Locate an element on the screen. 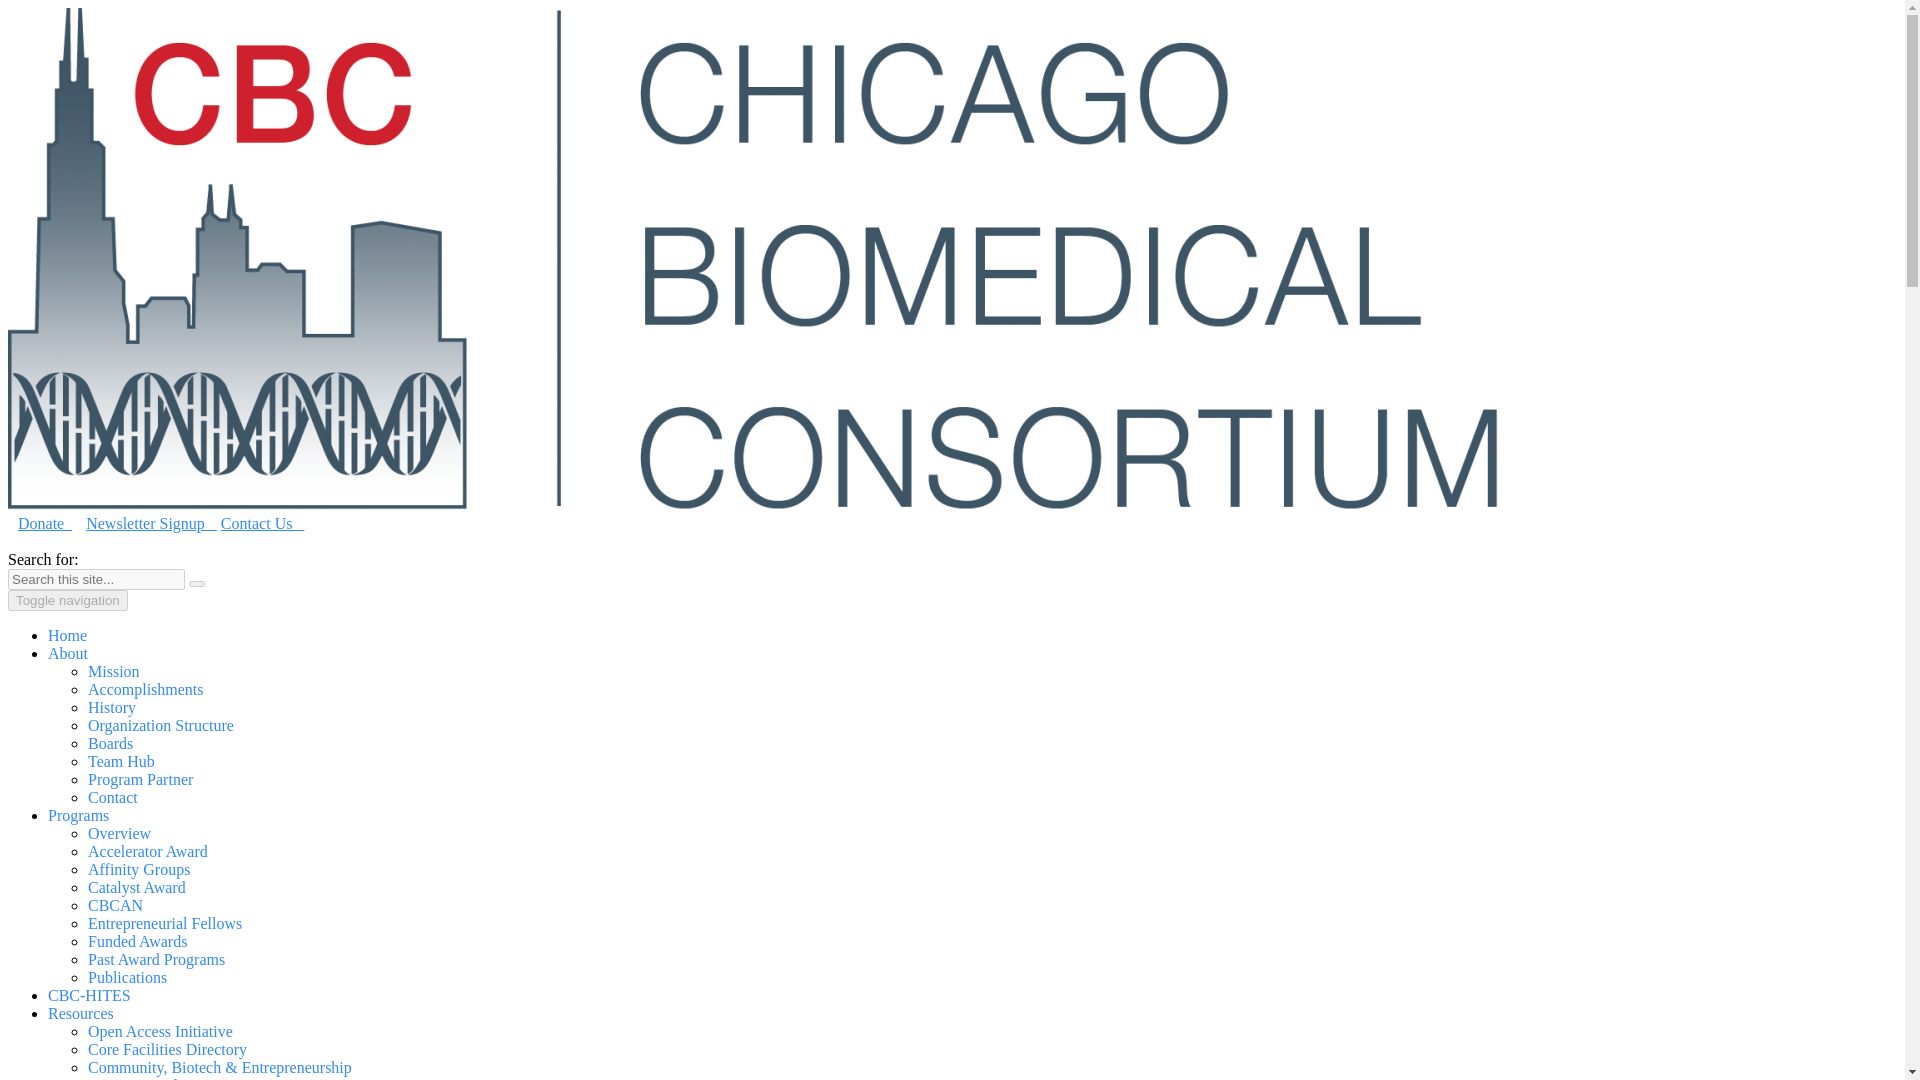 The width and height of the screenshot is (1920, 1080). CBCAN is located at coordinates (115, 905).